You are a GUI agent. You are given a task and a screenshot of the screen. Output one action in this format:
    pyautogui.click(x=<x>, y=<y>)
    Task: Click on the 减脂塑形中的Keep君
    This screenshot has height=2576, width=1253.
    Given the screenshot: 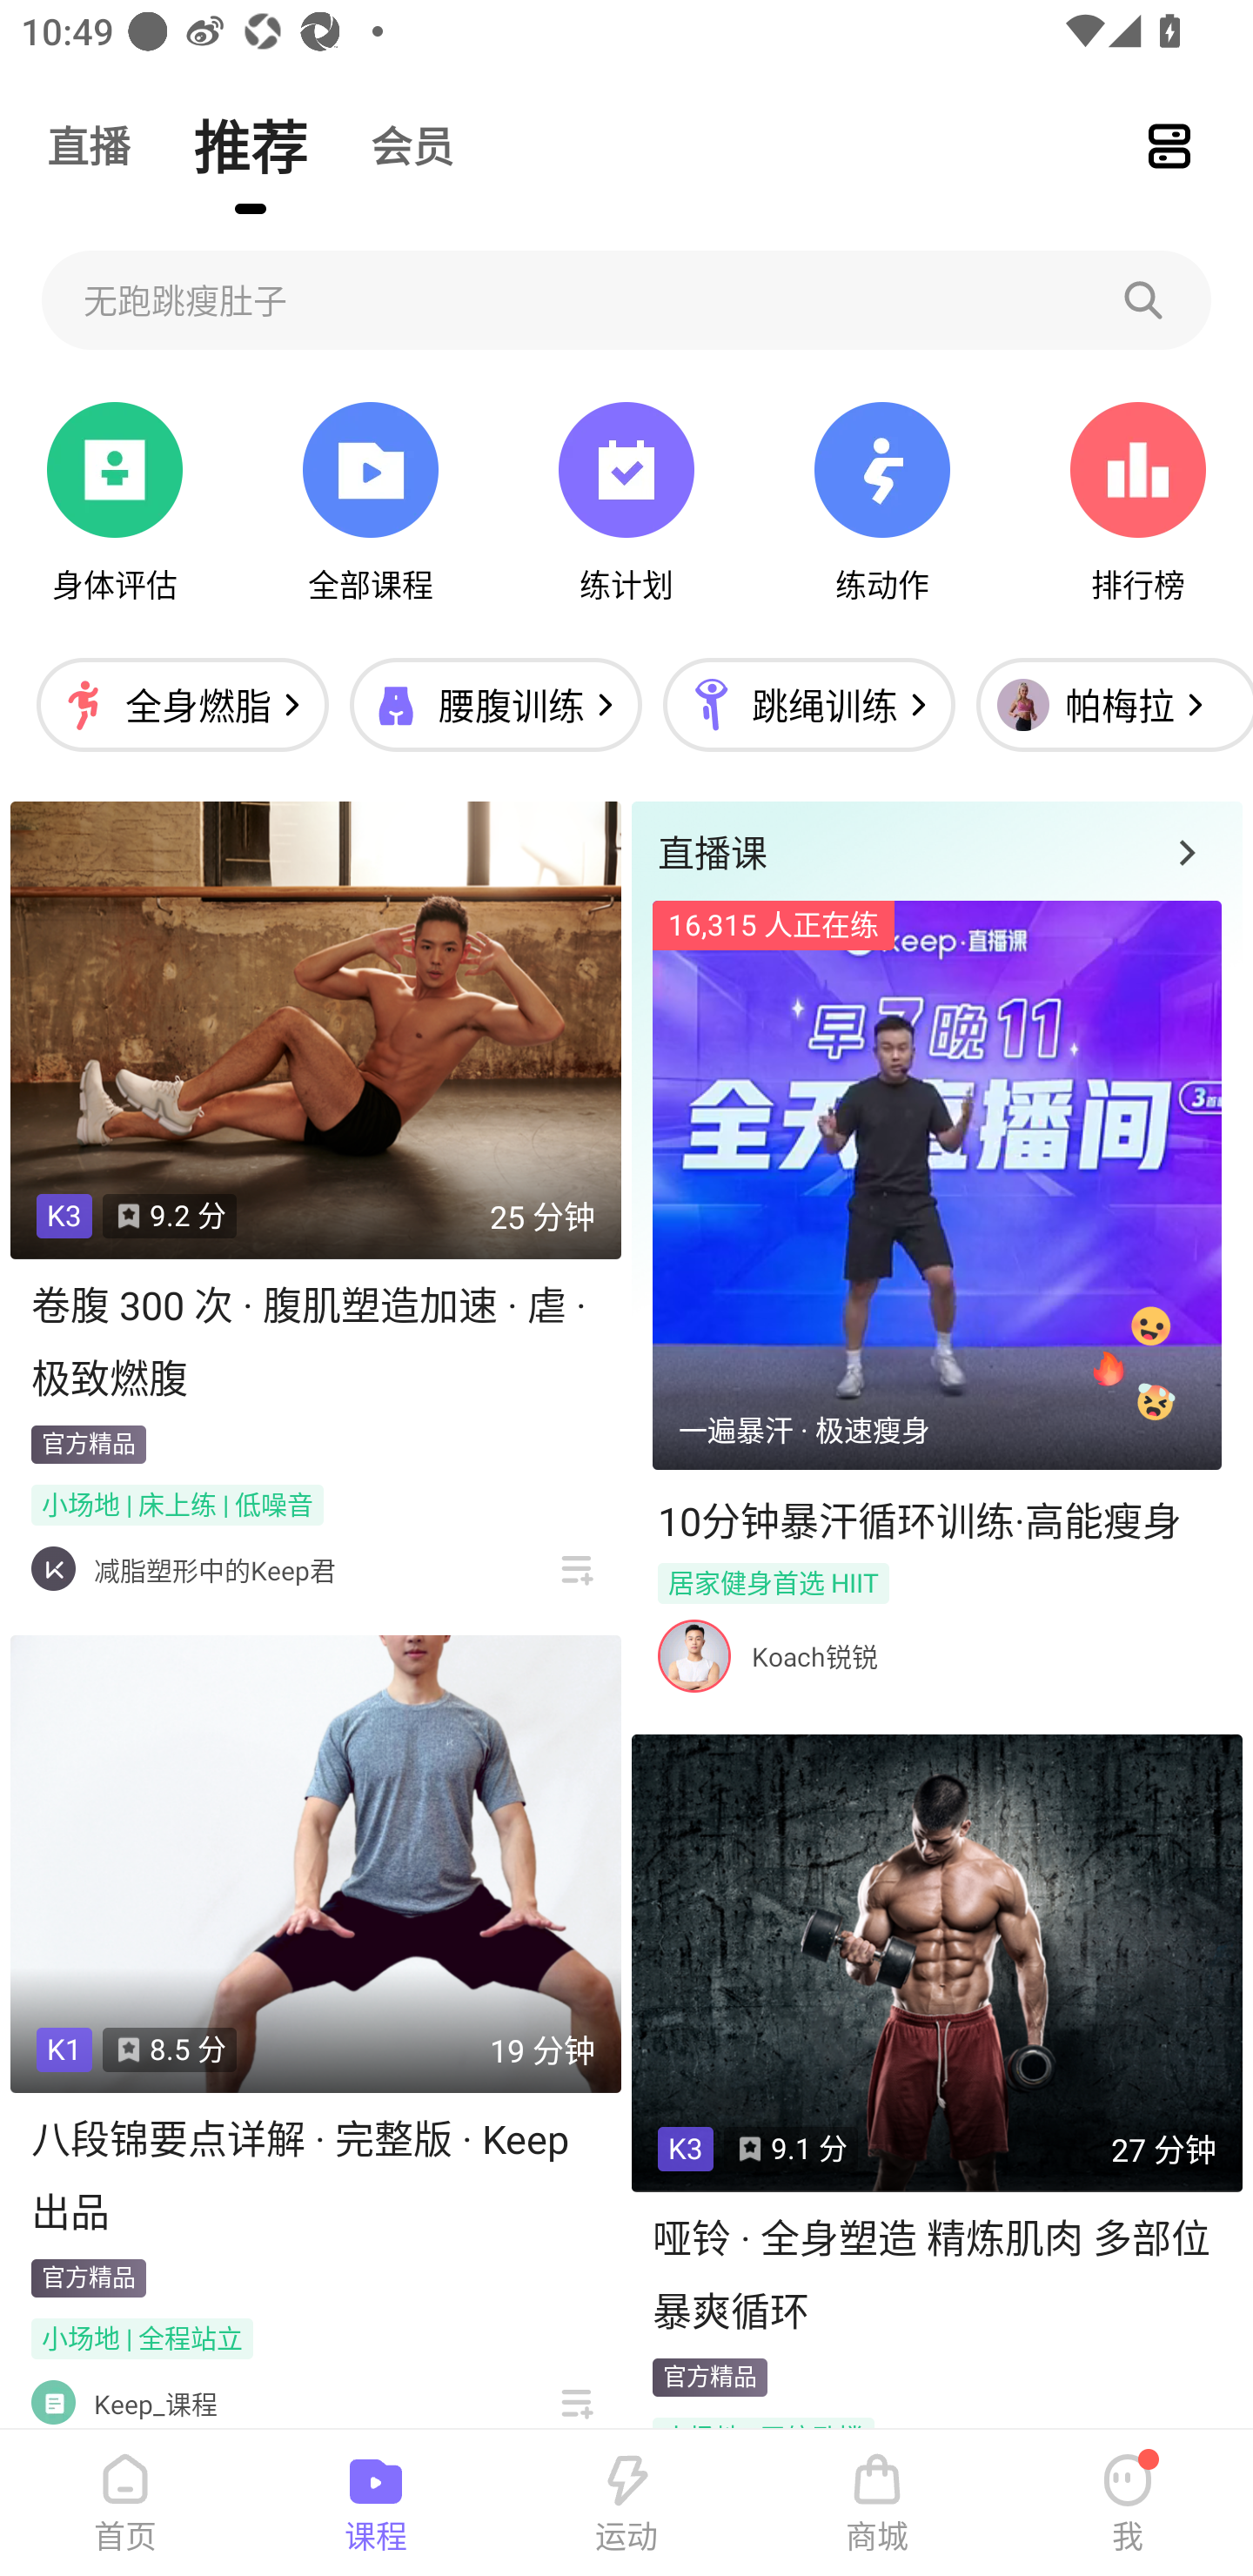 What is the action you would take?
    pyautogui.click(x=214, y=1571)
    